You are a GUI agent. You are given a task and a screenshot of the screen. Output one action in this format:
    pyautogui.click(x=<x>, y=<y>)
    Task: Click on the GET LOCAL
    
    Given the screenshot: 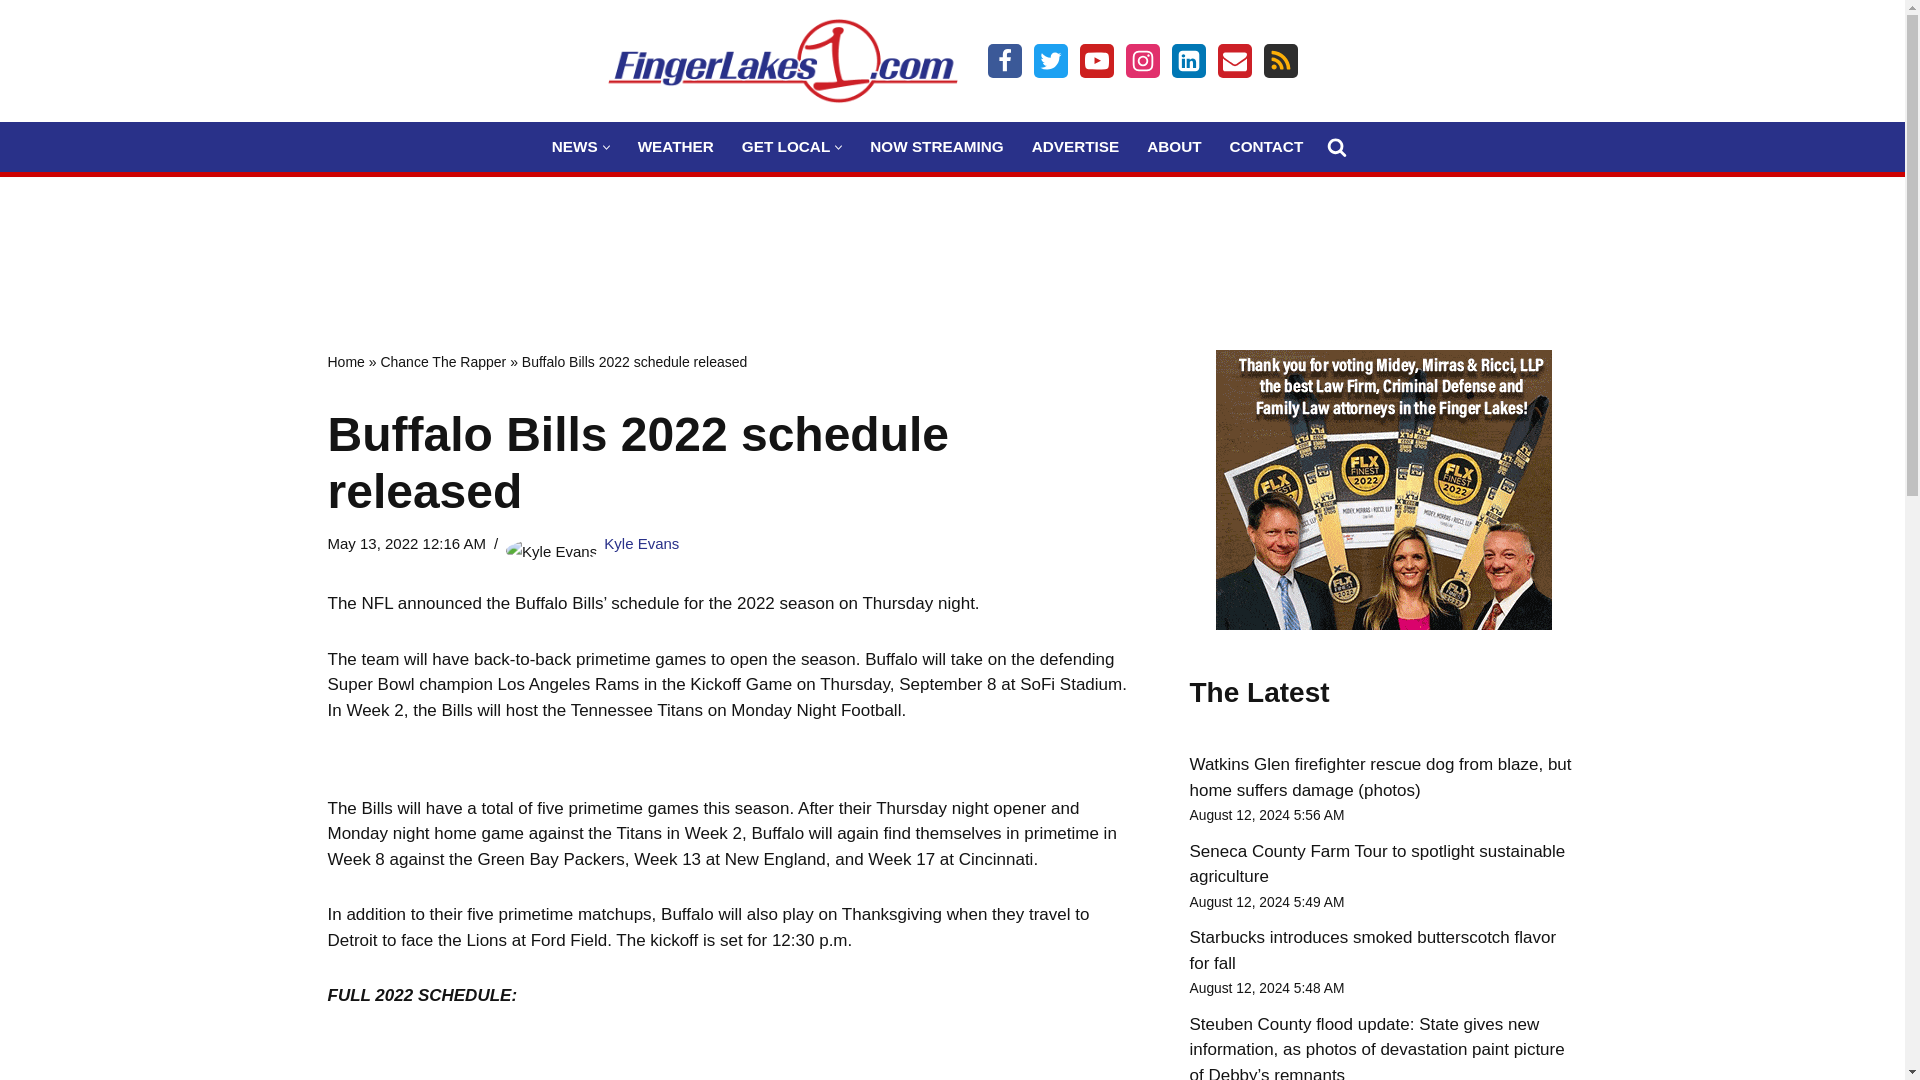 What is the action you would take?
    pyautogui.click(x=785, y=146)
    